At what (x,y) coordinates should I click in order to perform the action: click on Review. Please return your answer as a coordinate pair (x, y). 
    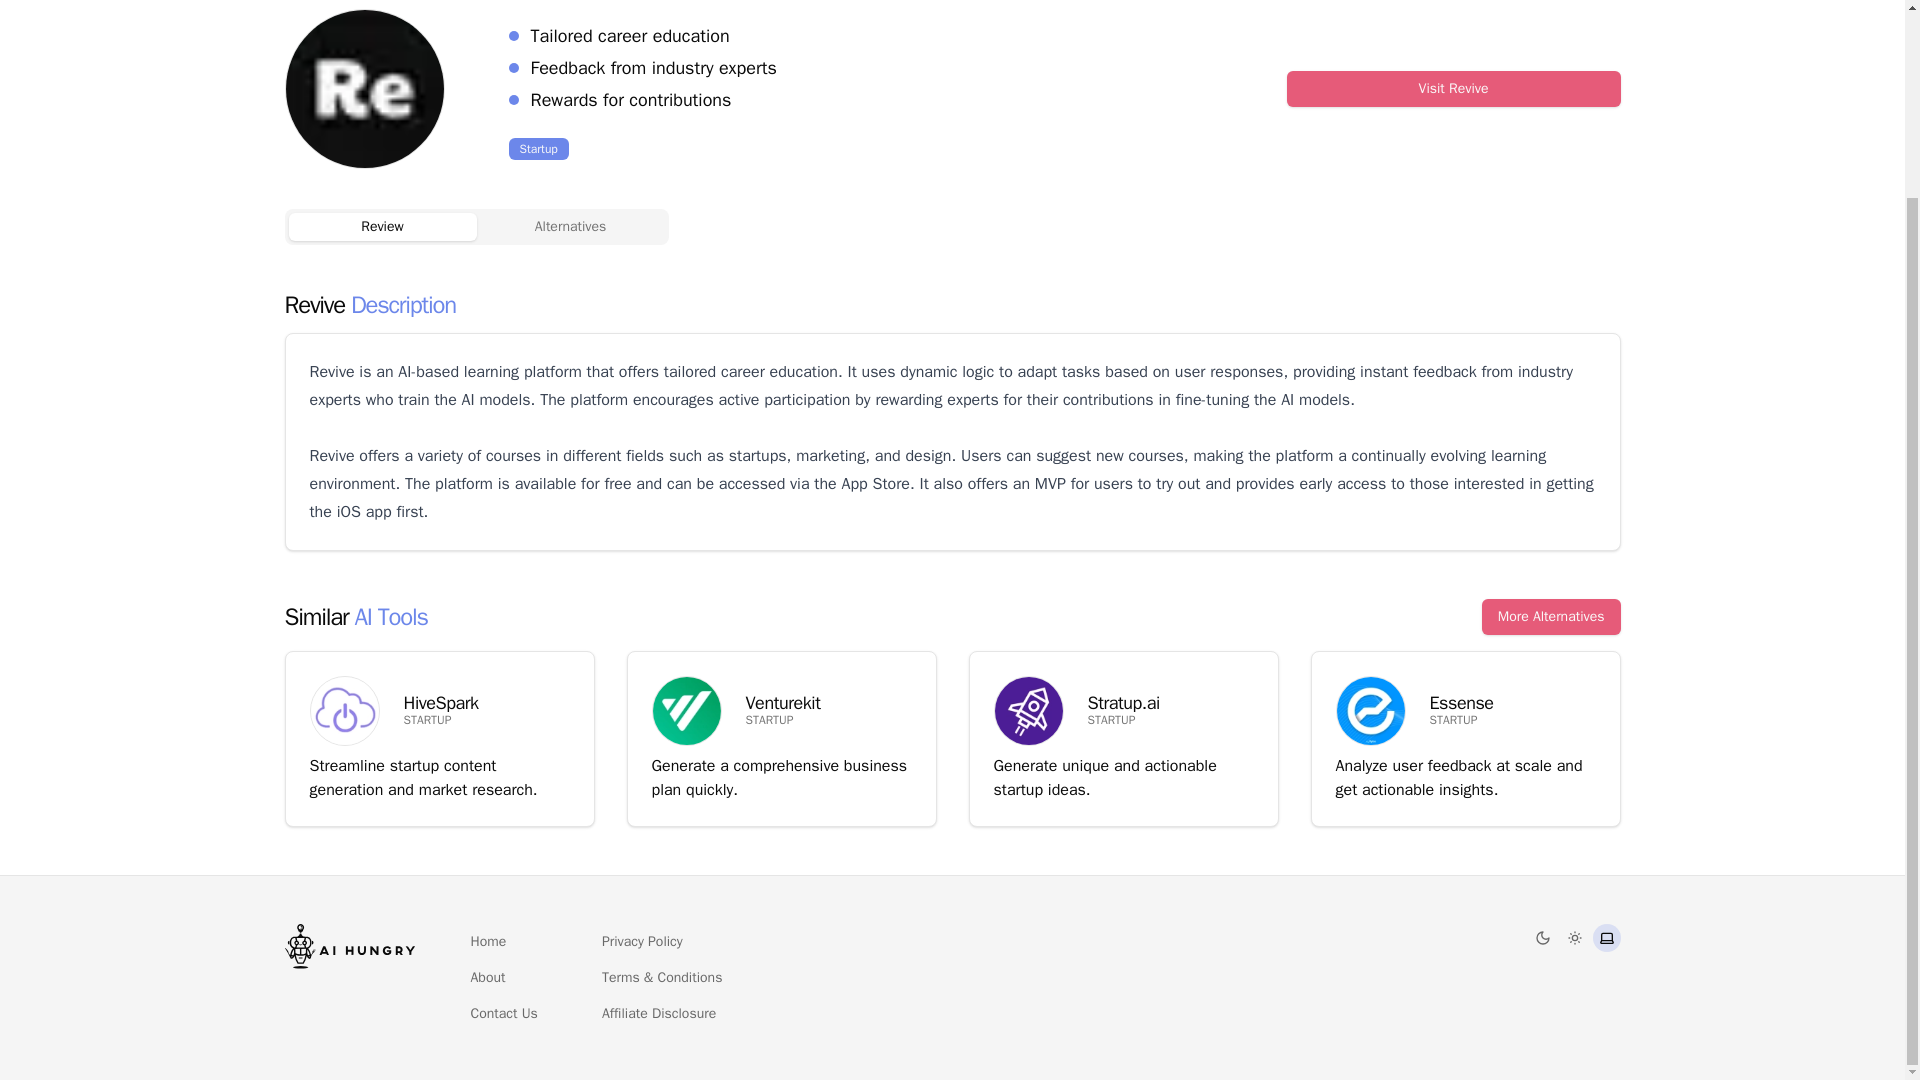
    Looking at the image, I should click on (382, 226).